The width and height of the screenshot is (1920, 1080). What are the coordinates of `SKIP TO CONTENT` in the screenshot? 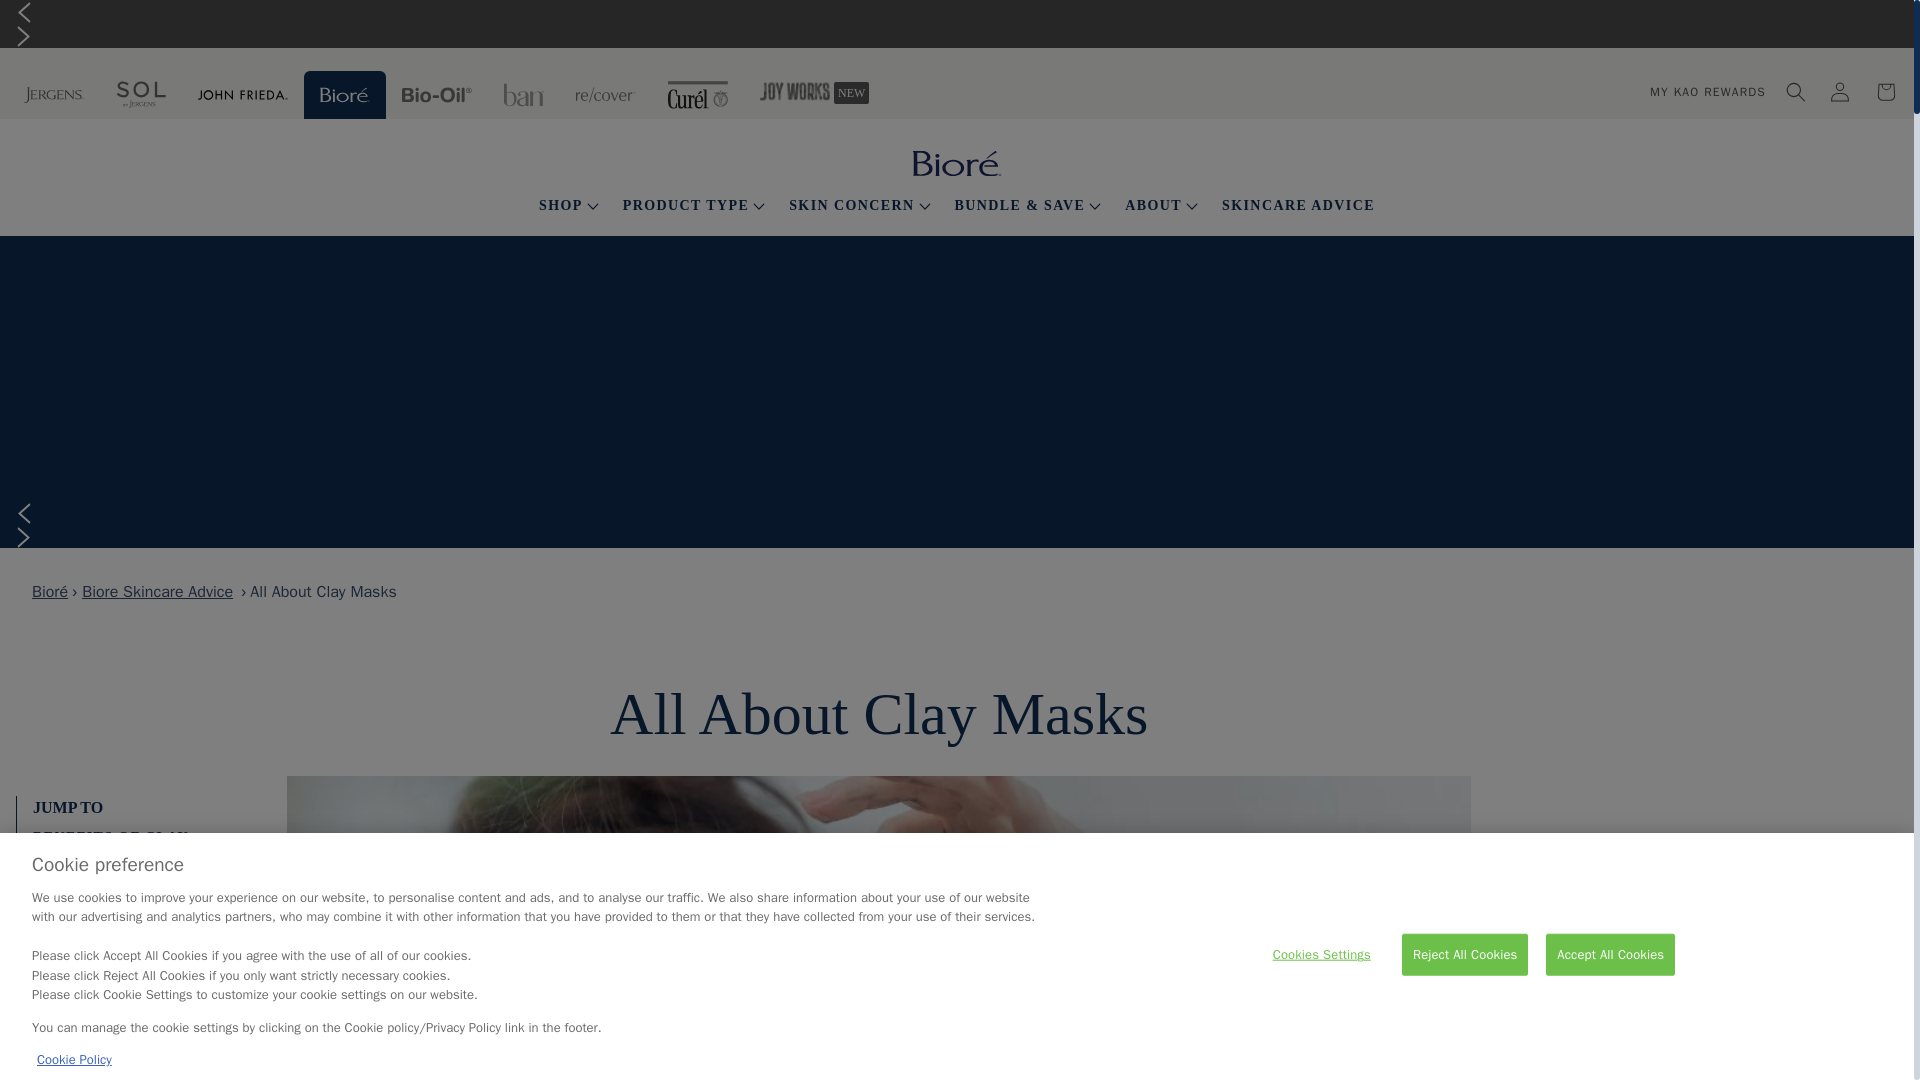 It's located at (720, 90).